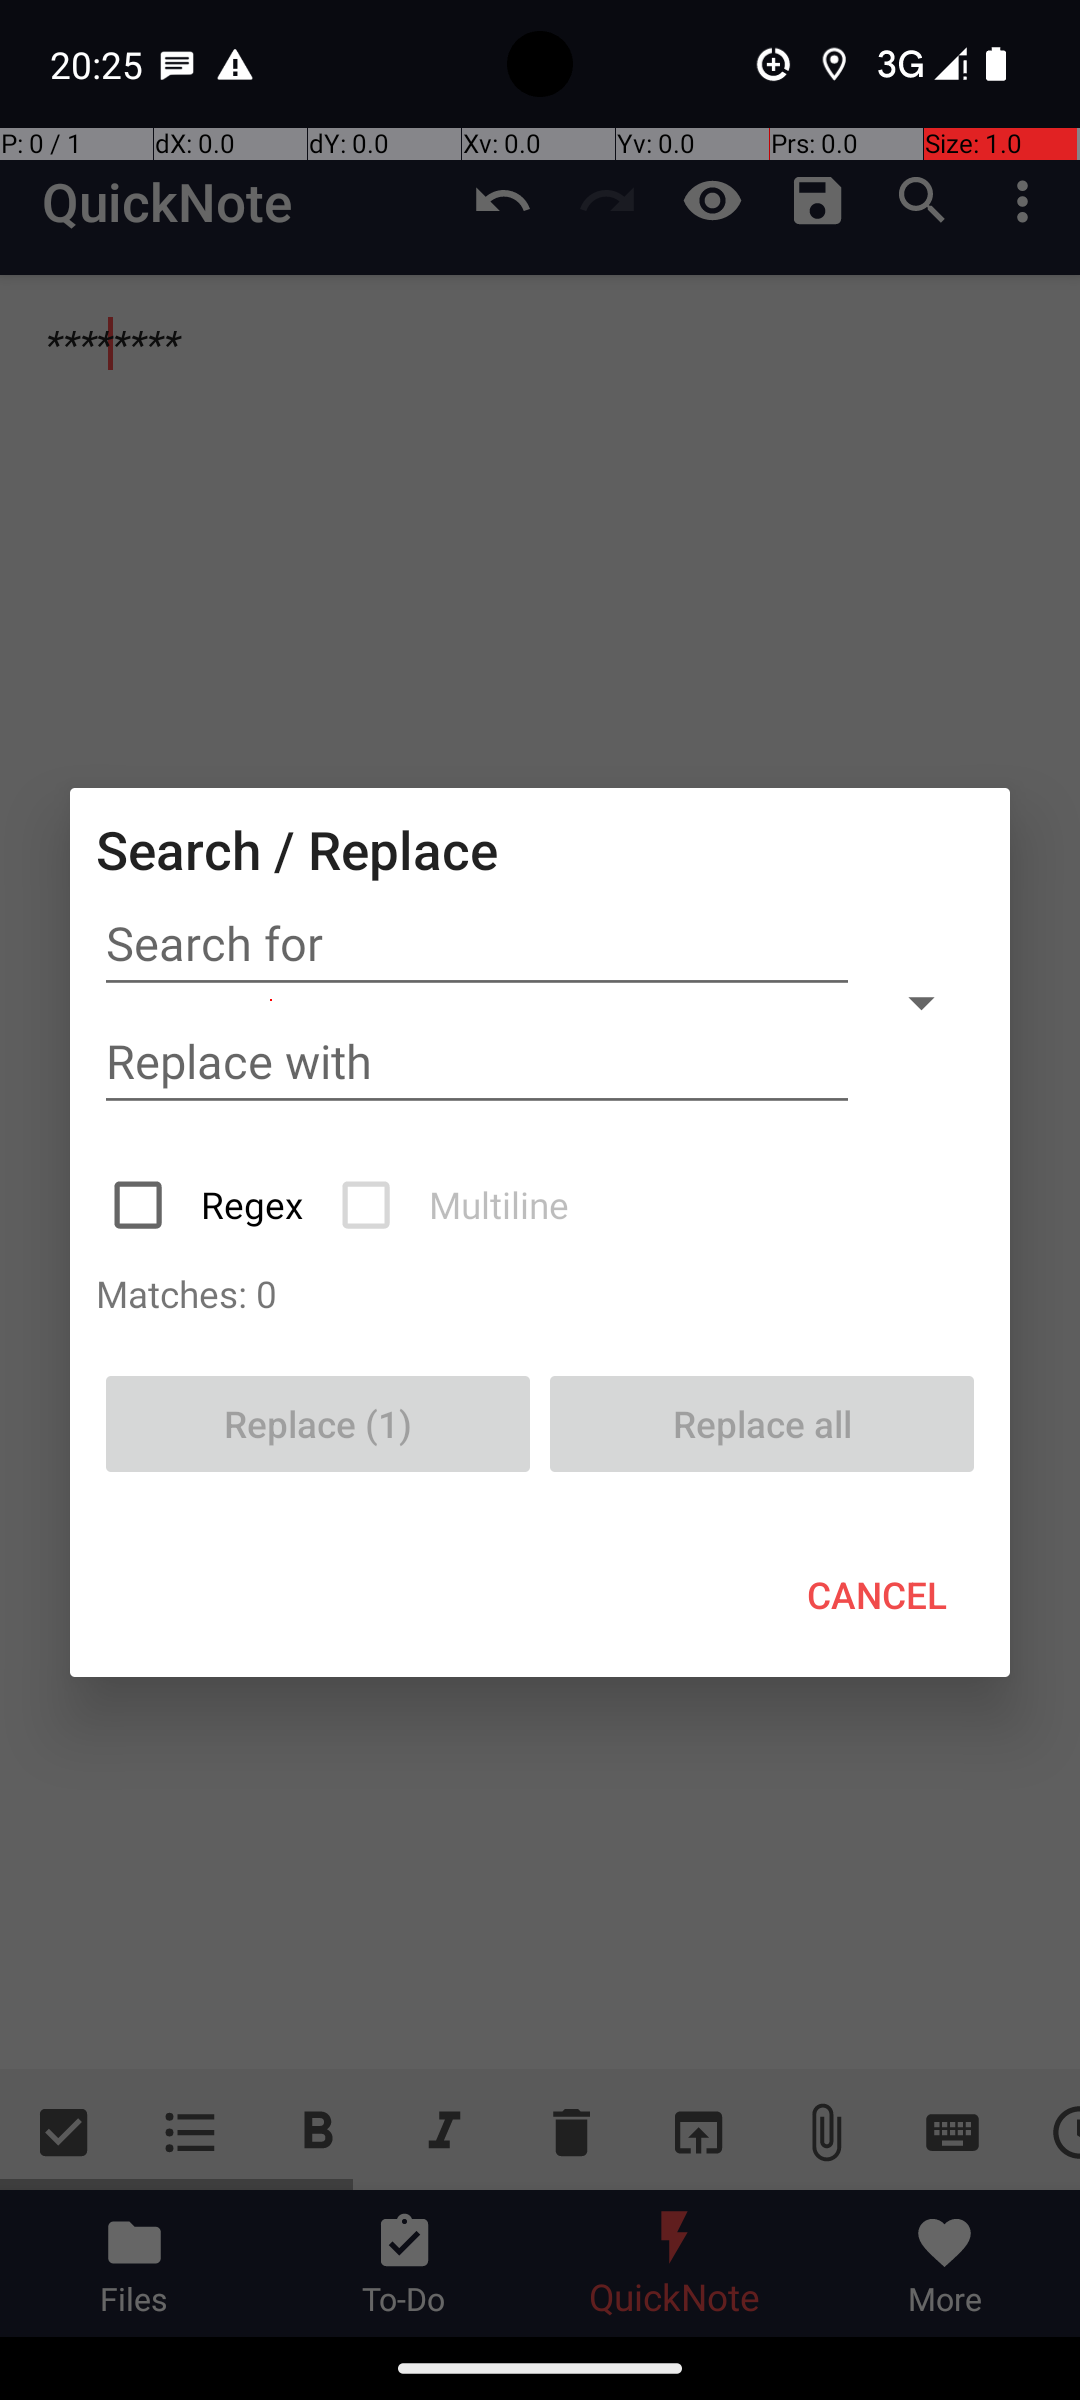  What do you see at coordinates (210, 1205) in the screenshot?
I see `Regex` at bounding box center [210, 1205].